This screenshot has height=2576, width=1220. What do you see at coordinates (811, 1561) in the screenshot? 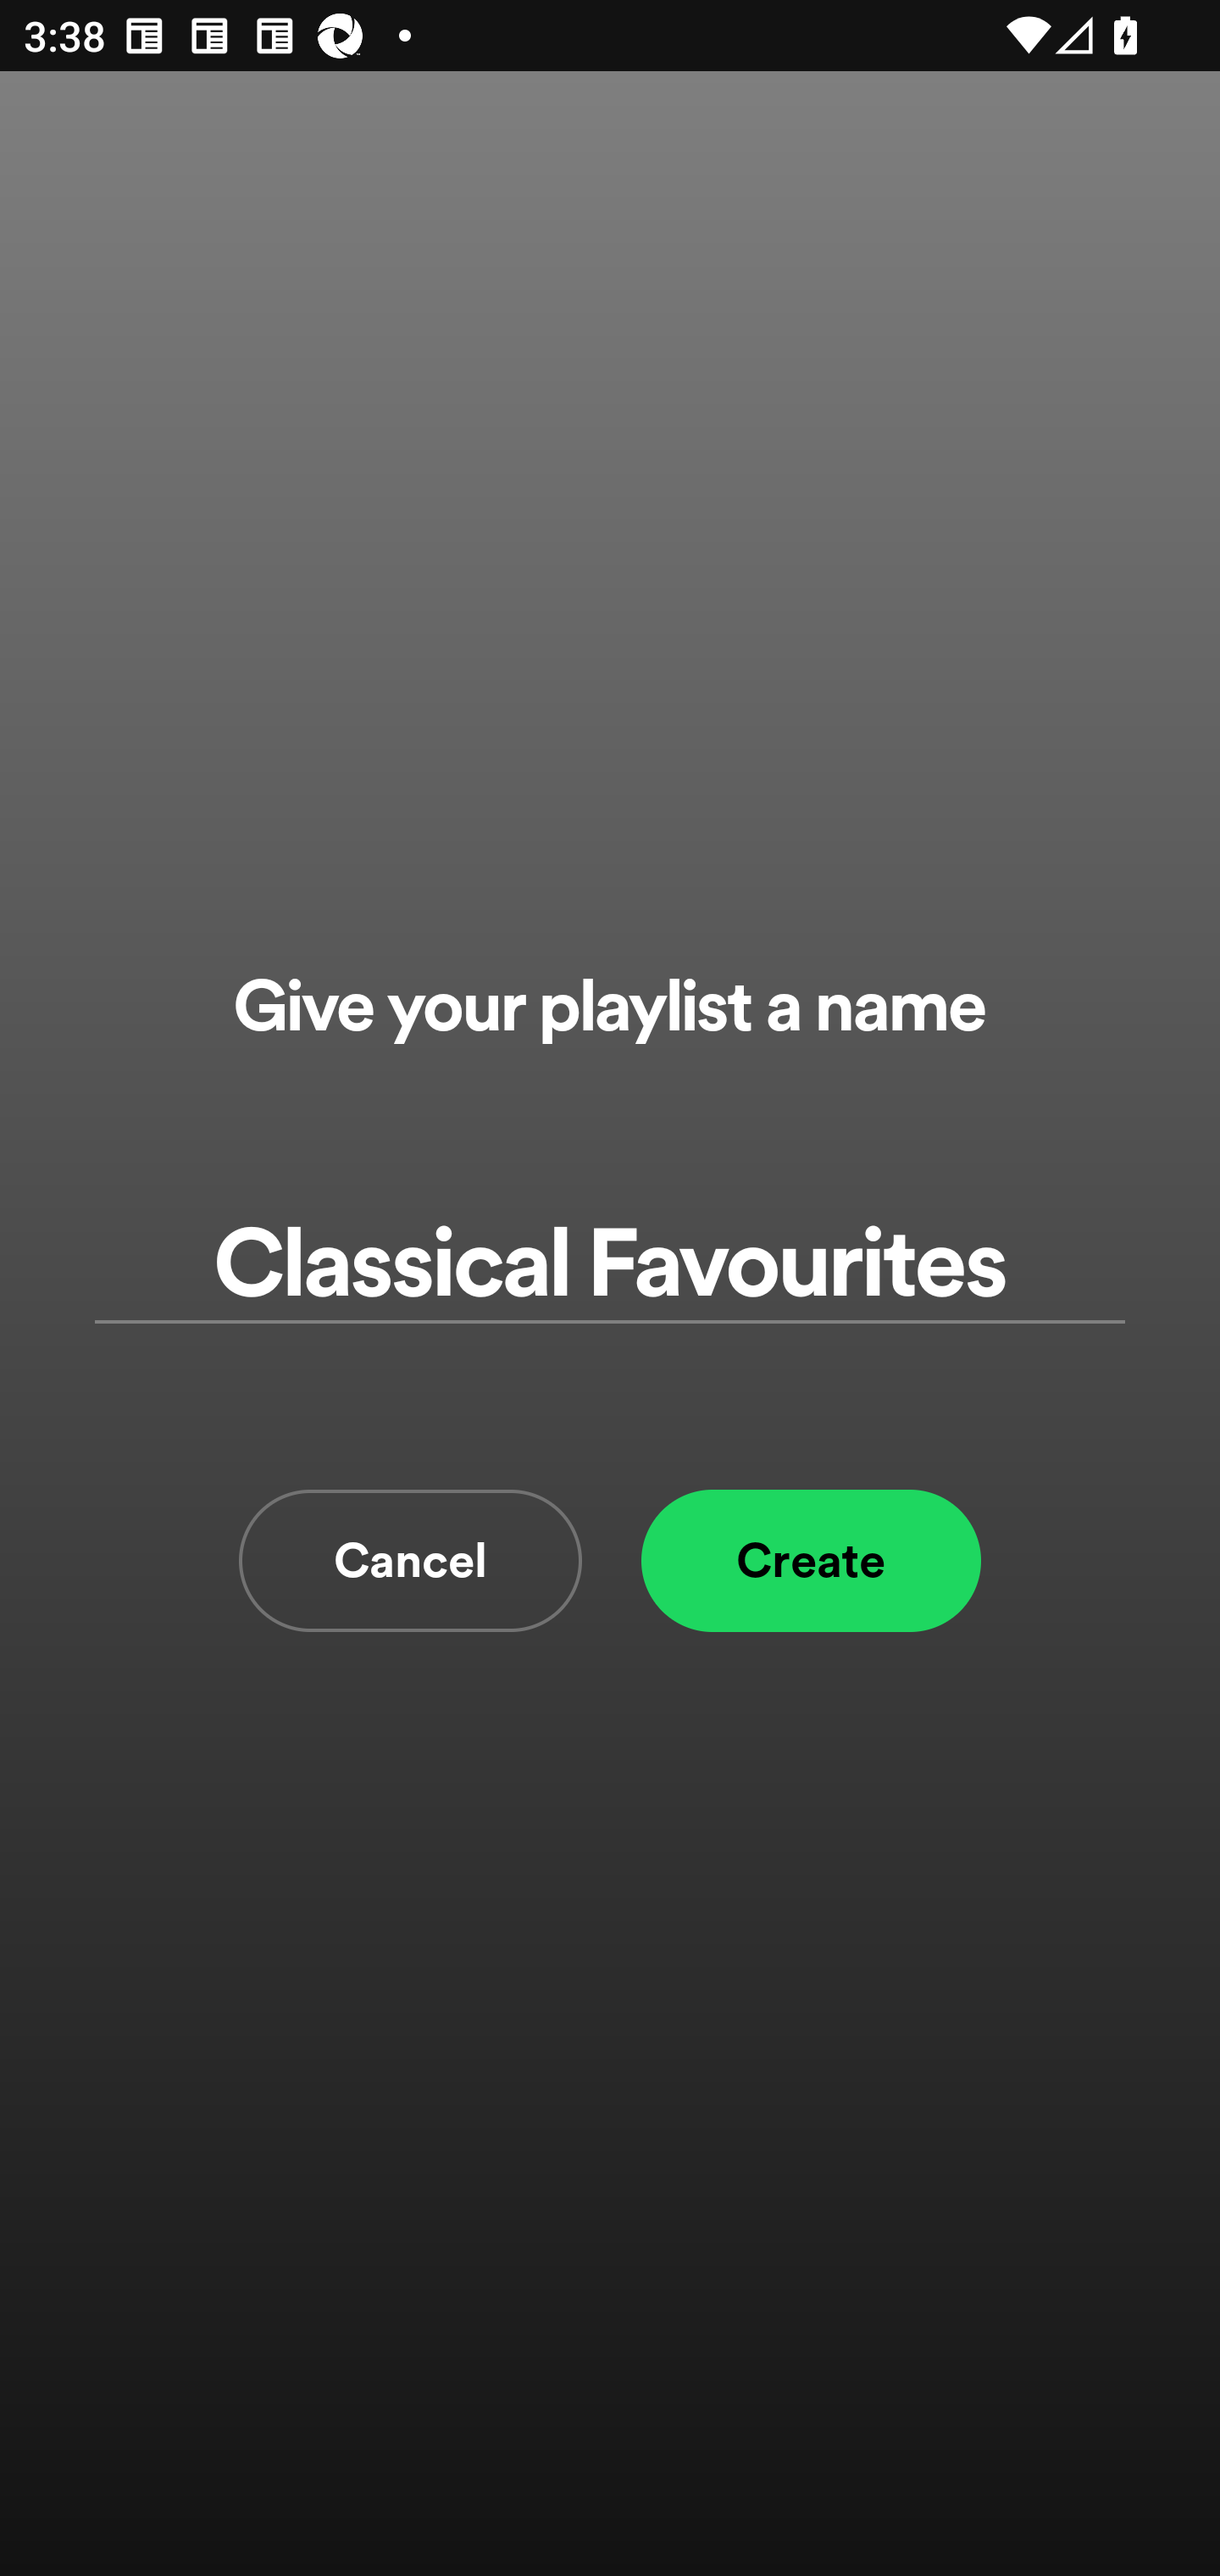
I see `Create` at bounding box center [811, 1561].